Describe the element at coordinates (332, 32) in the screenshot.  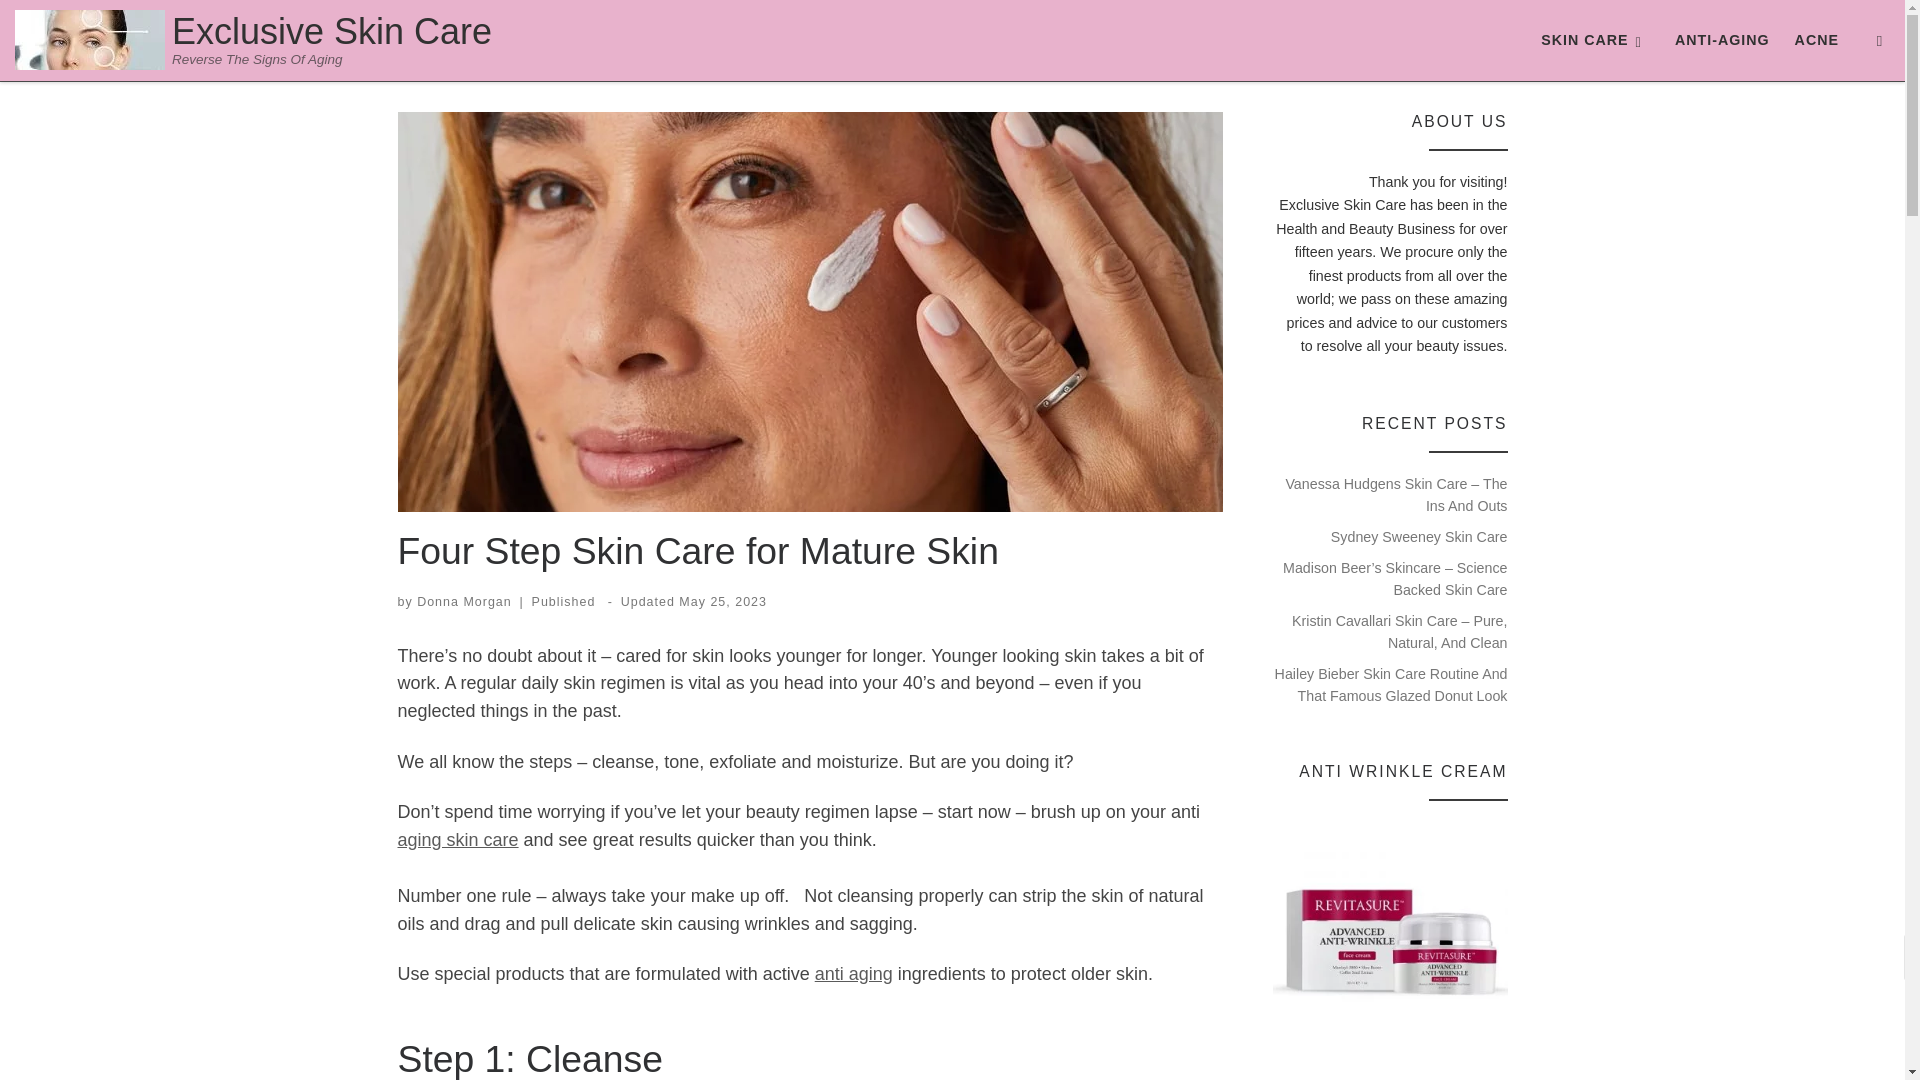
I see `Exclusive Skin Care` at that location.